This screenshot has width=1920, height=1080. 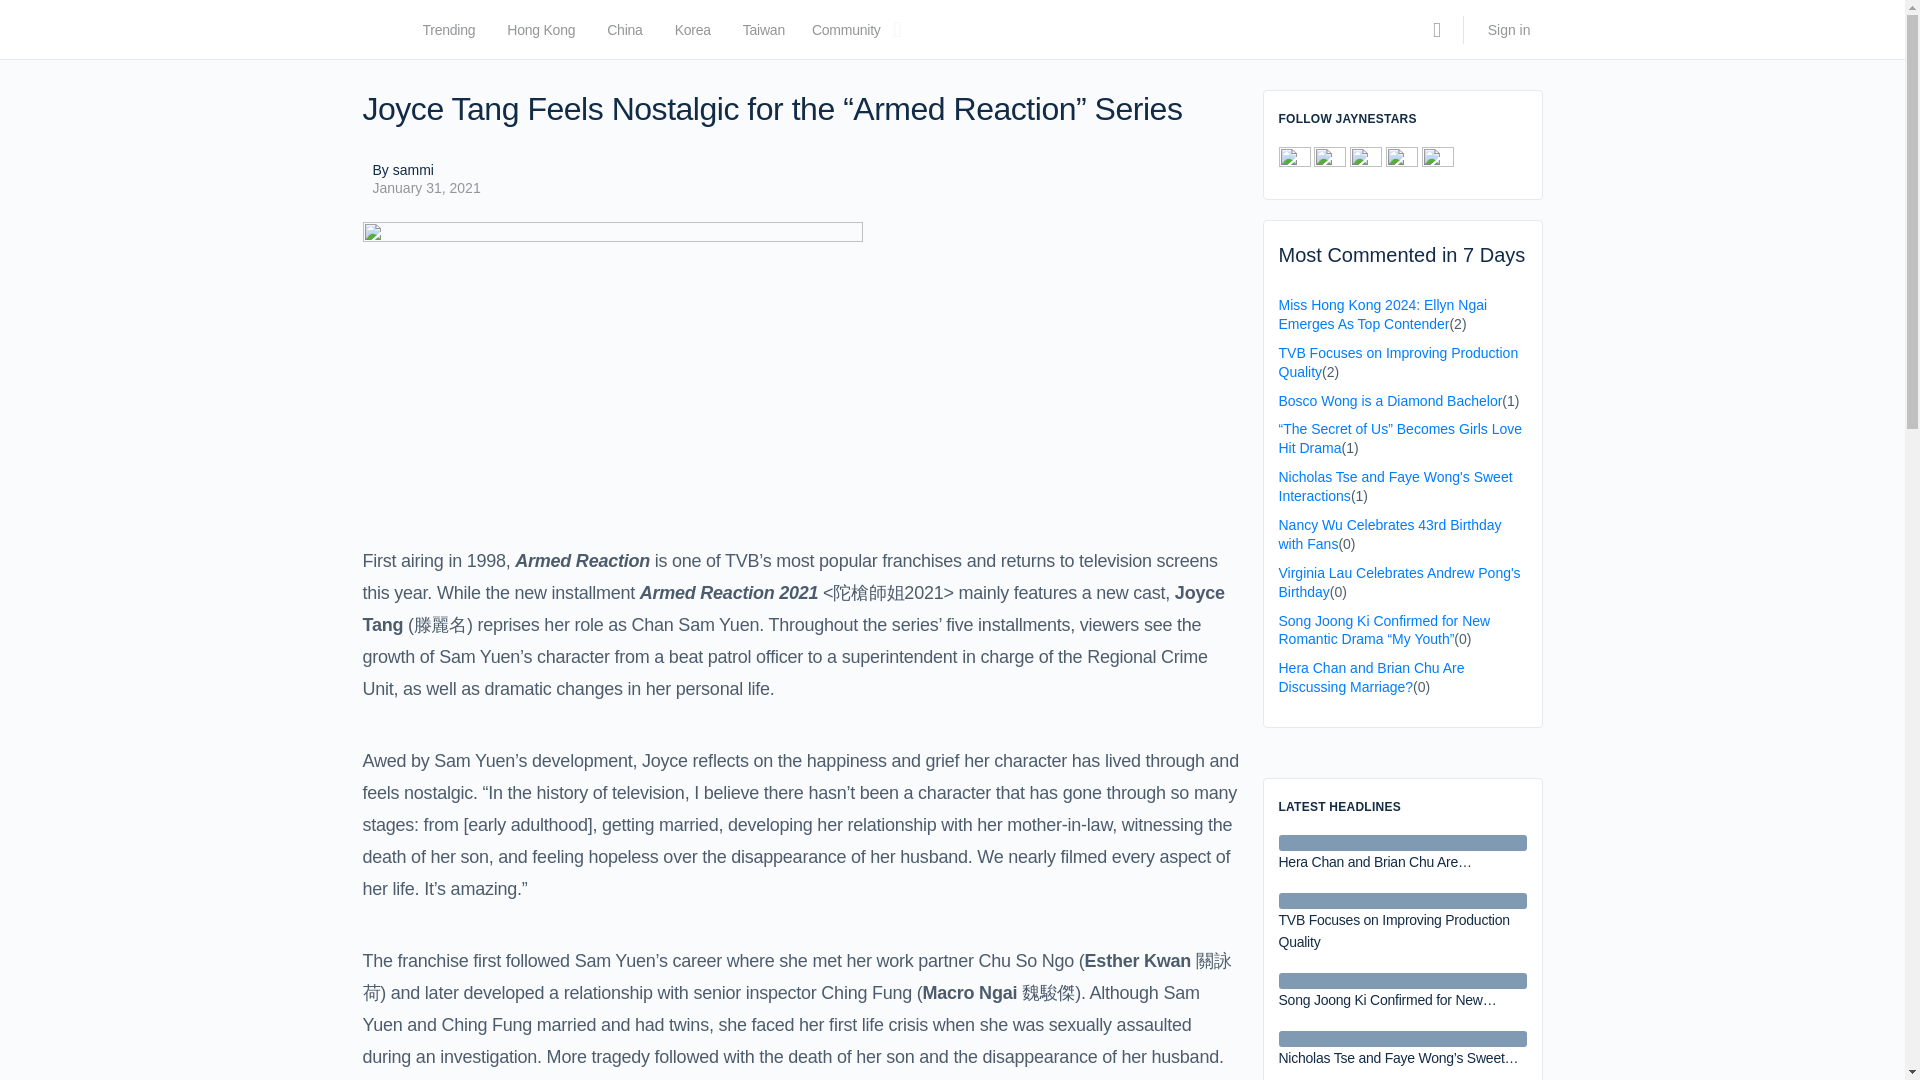 What do you see at coordinates (1329, 162) in the screenshot?
I see `Twitter` at bounding box center [1329, 162].